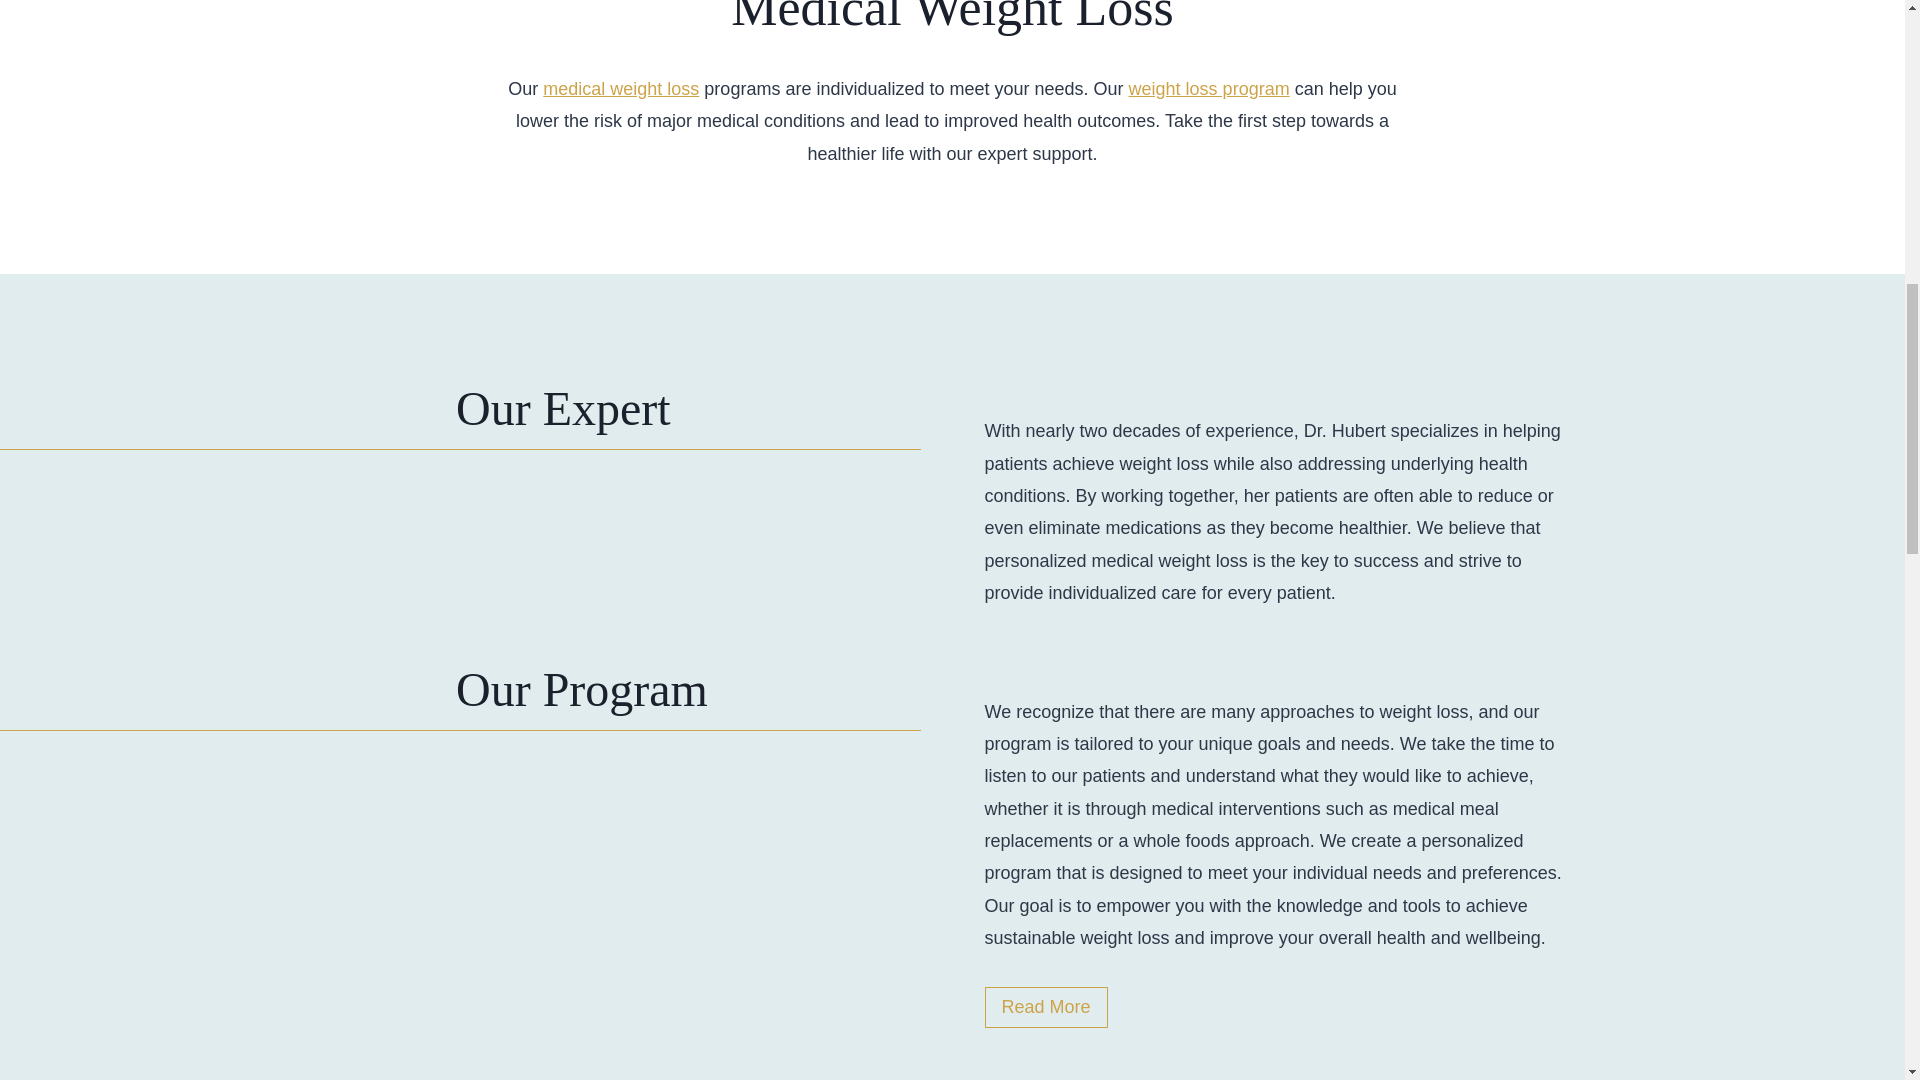  I want to click on Read More, so click(1045, 1008).